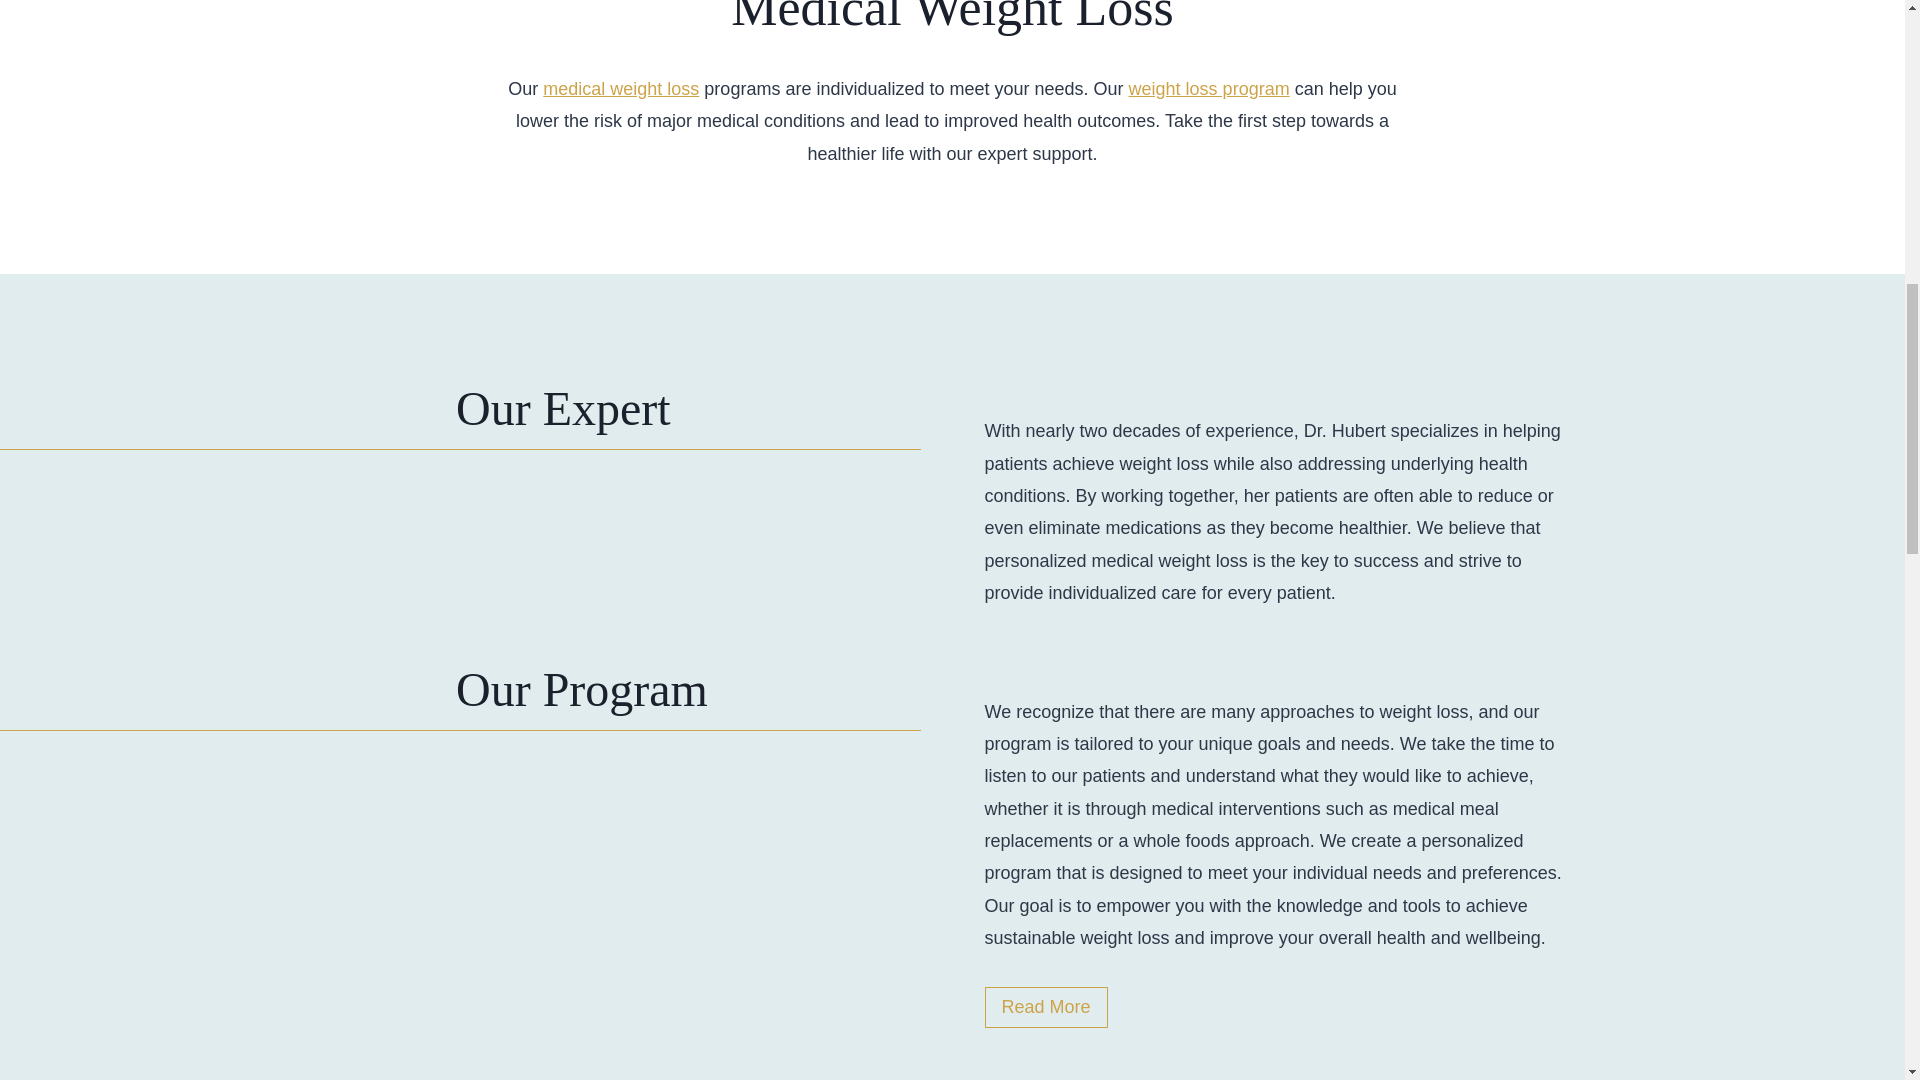  I want to click on Read More, so click(1045, 1008).